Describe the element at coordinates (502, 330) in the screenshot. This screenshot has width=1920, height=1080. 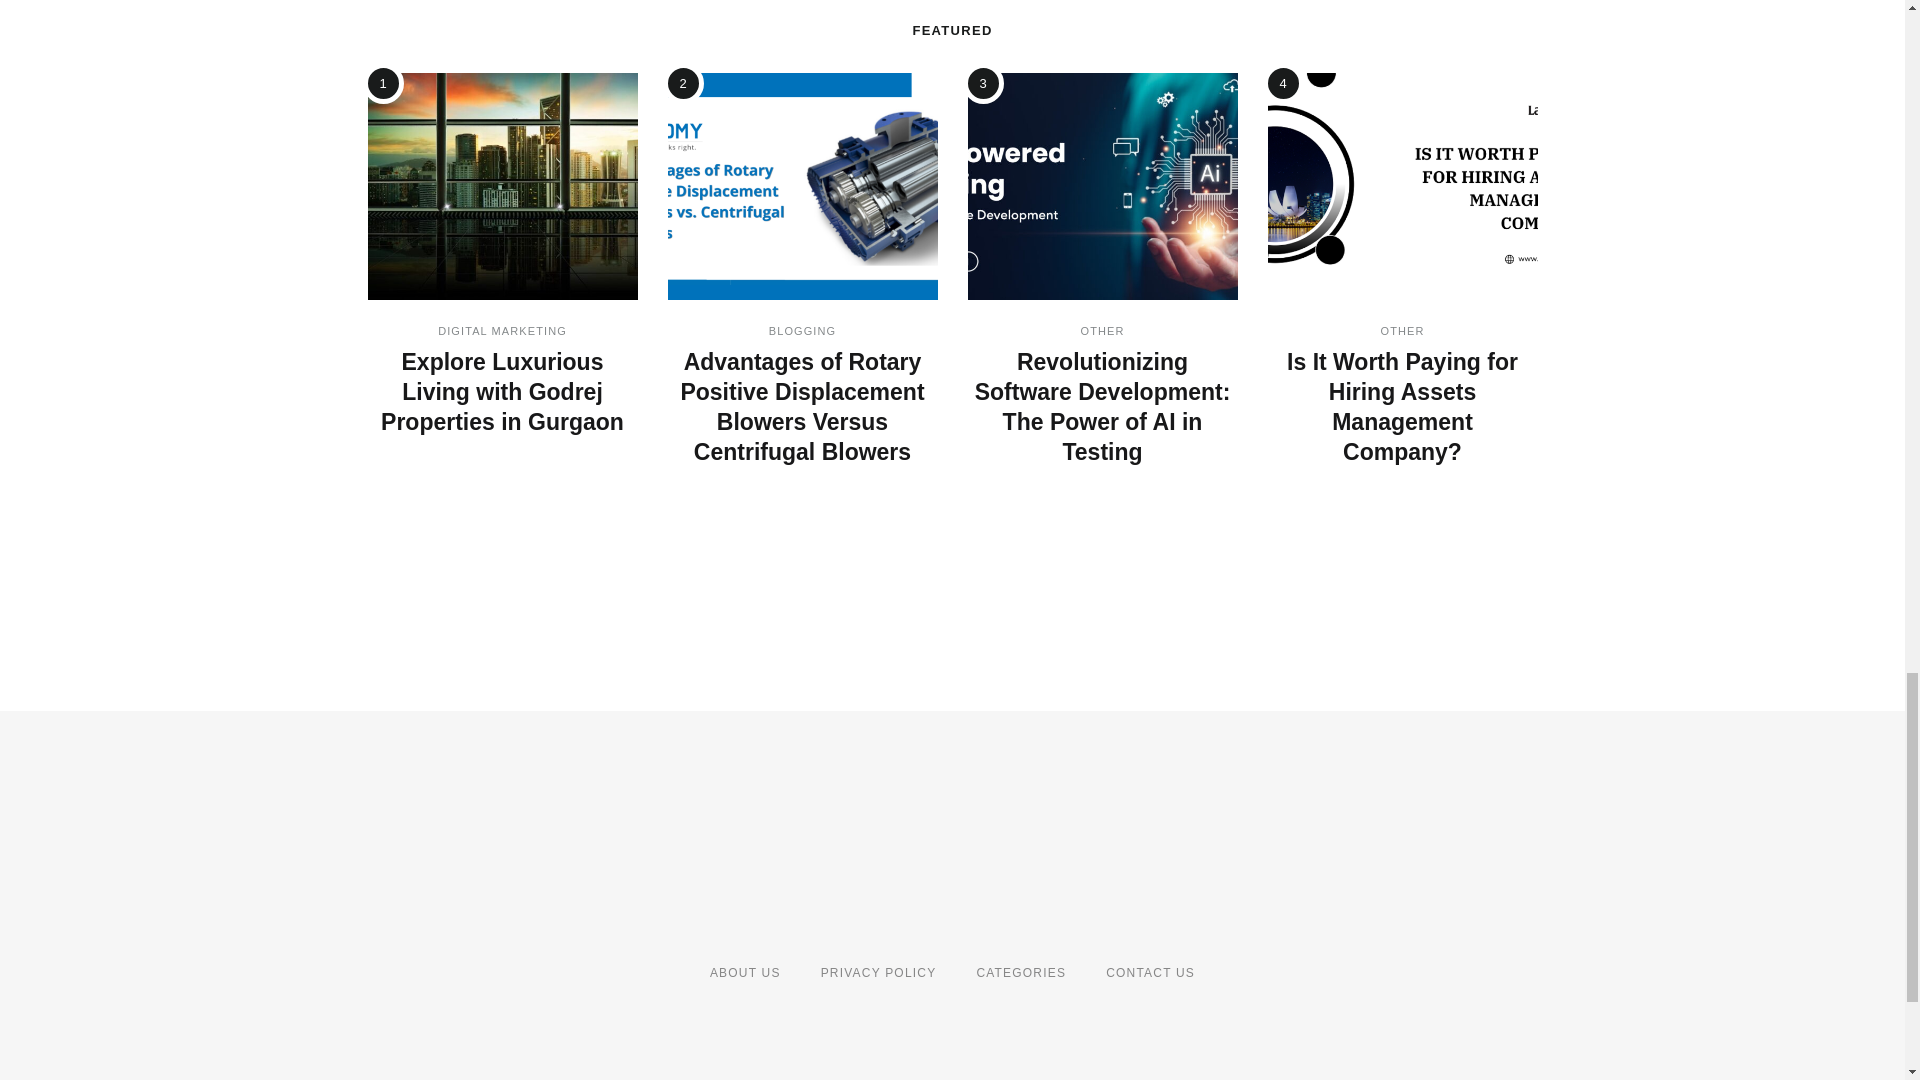
I see `DIGITAL MARKETING` at that location.